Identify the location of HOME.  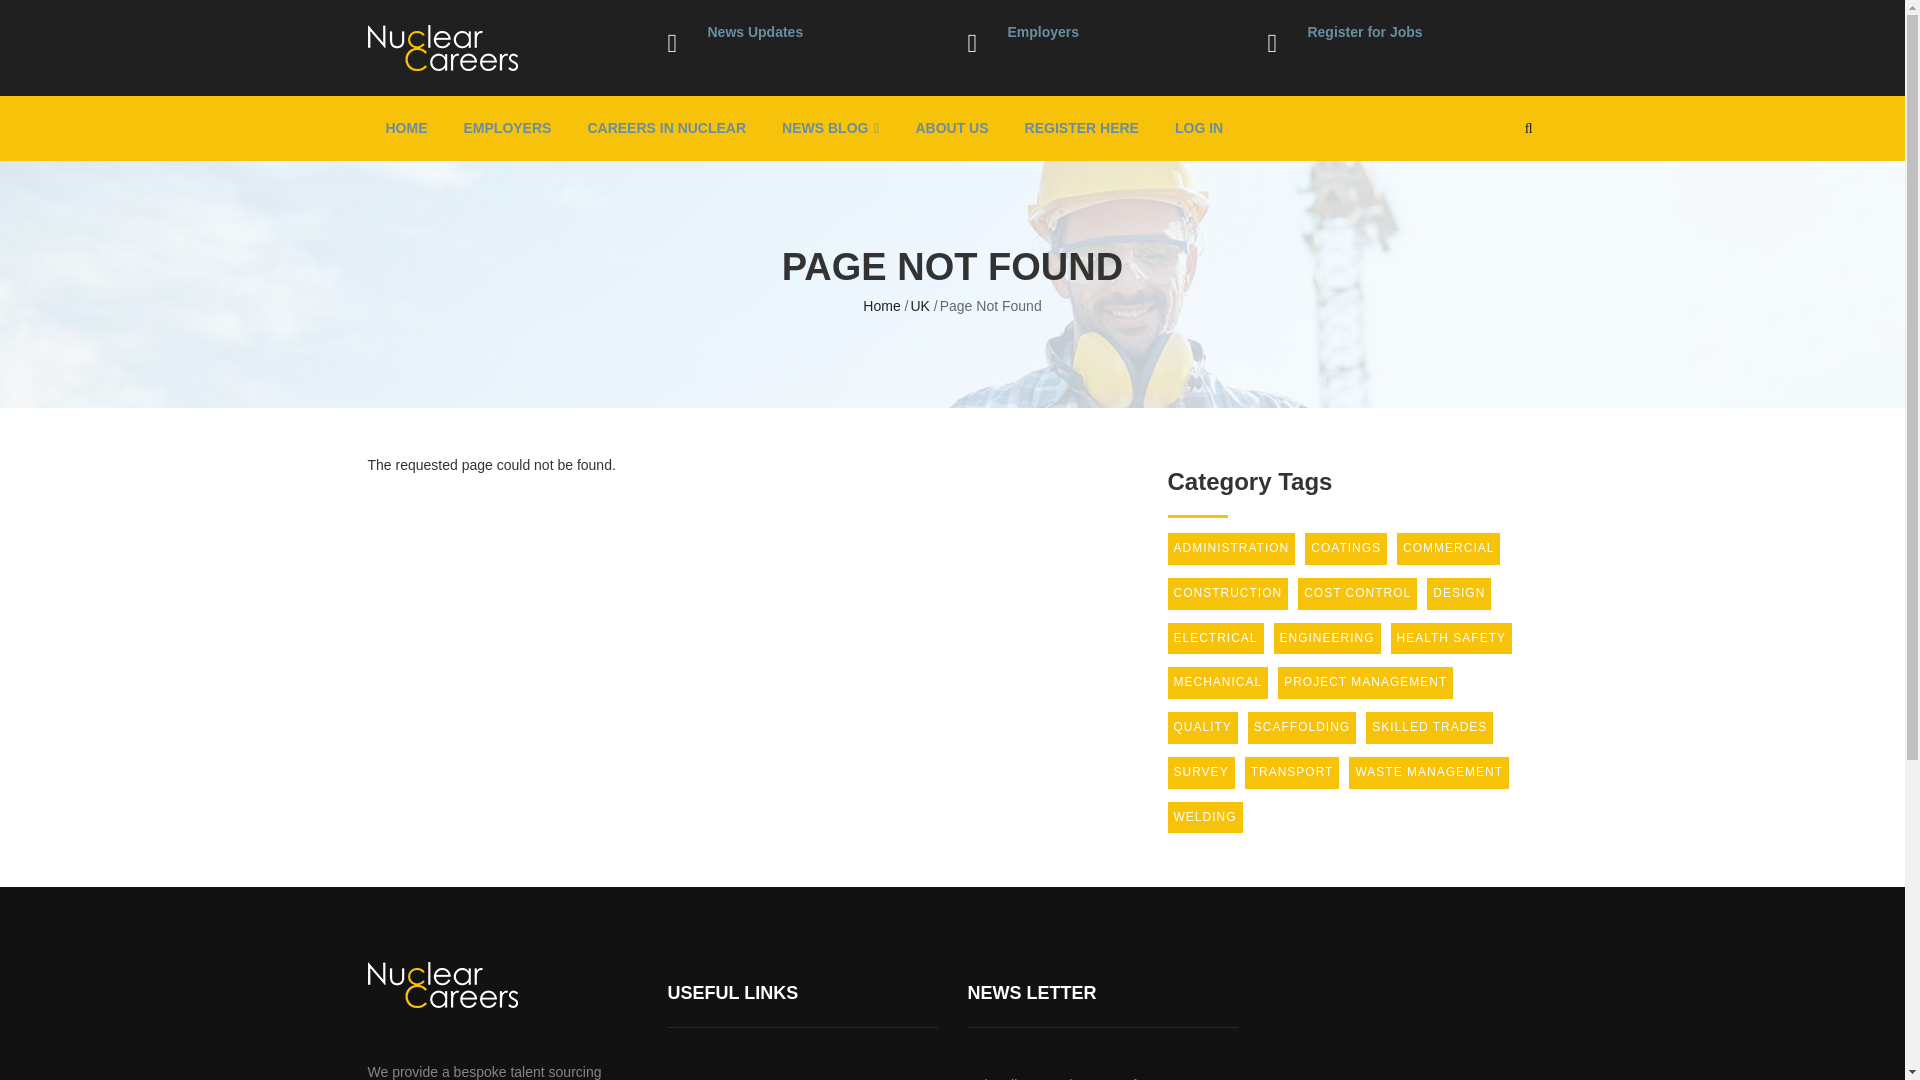
(406, 128).